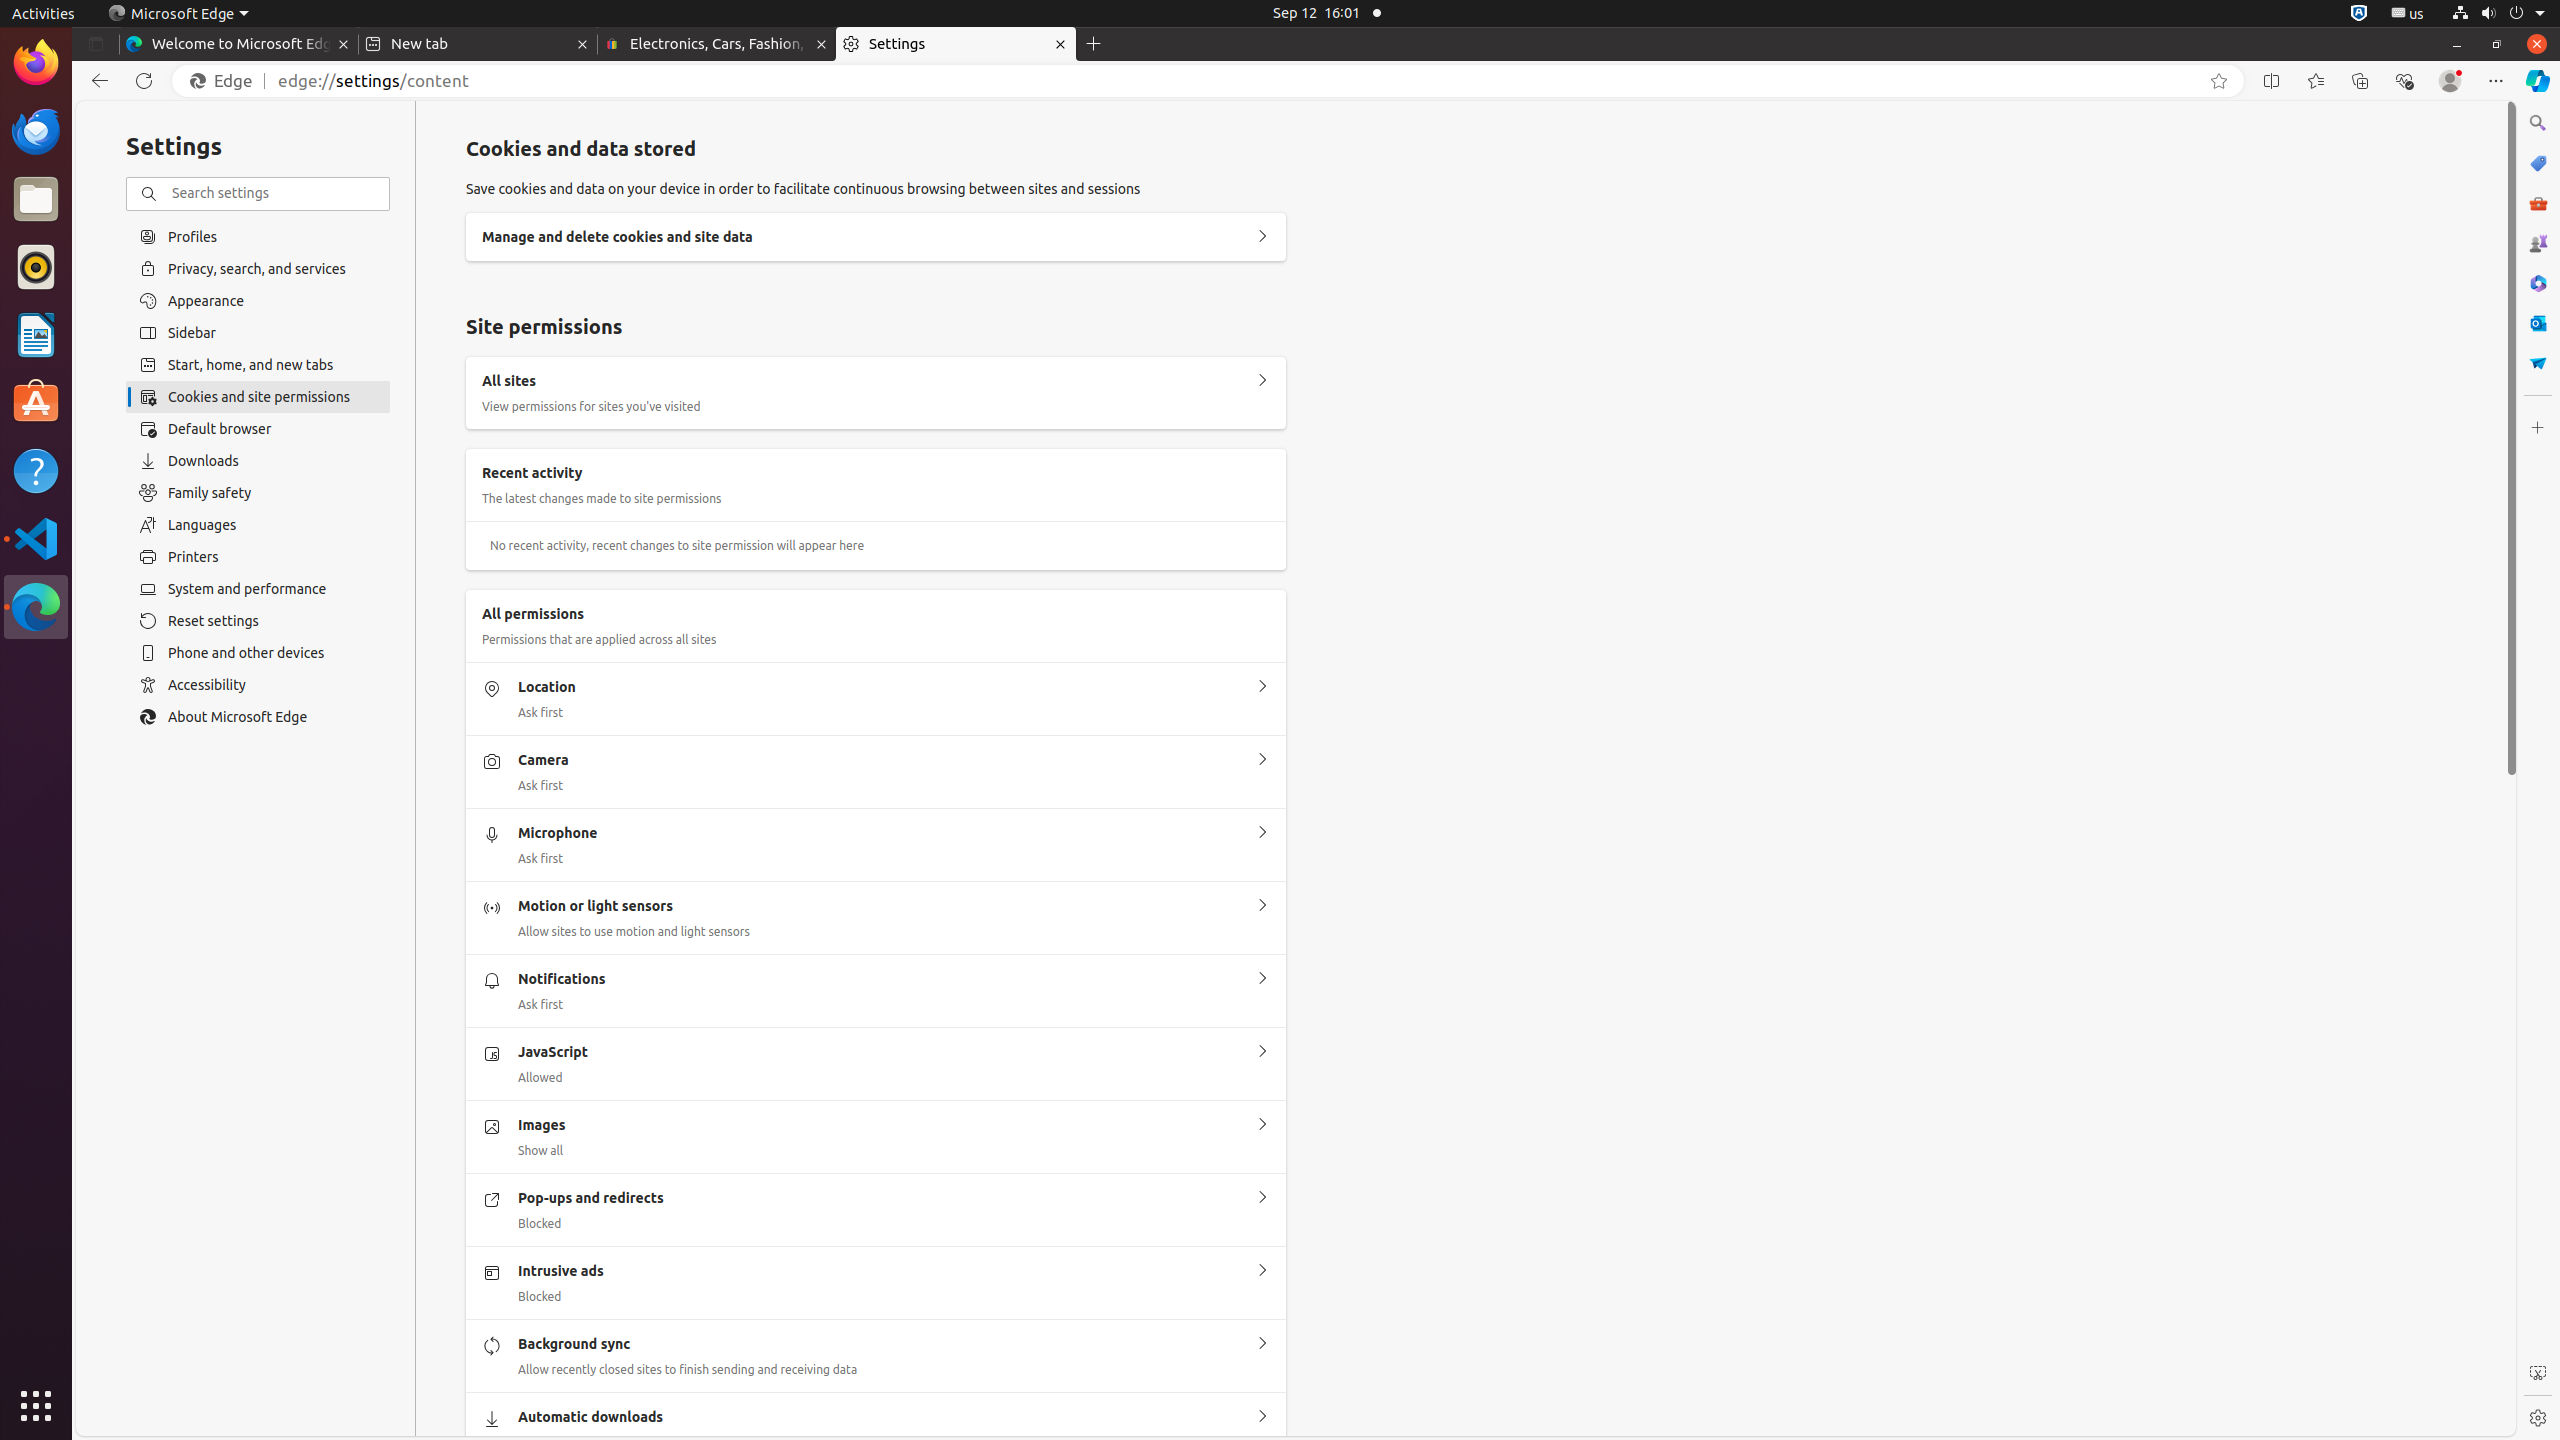  Describe the element at coordinates (2408, 14) in the screenshot. I see `:1.21/StatusNotifierItem` at that location.